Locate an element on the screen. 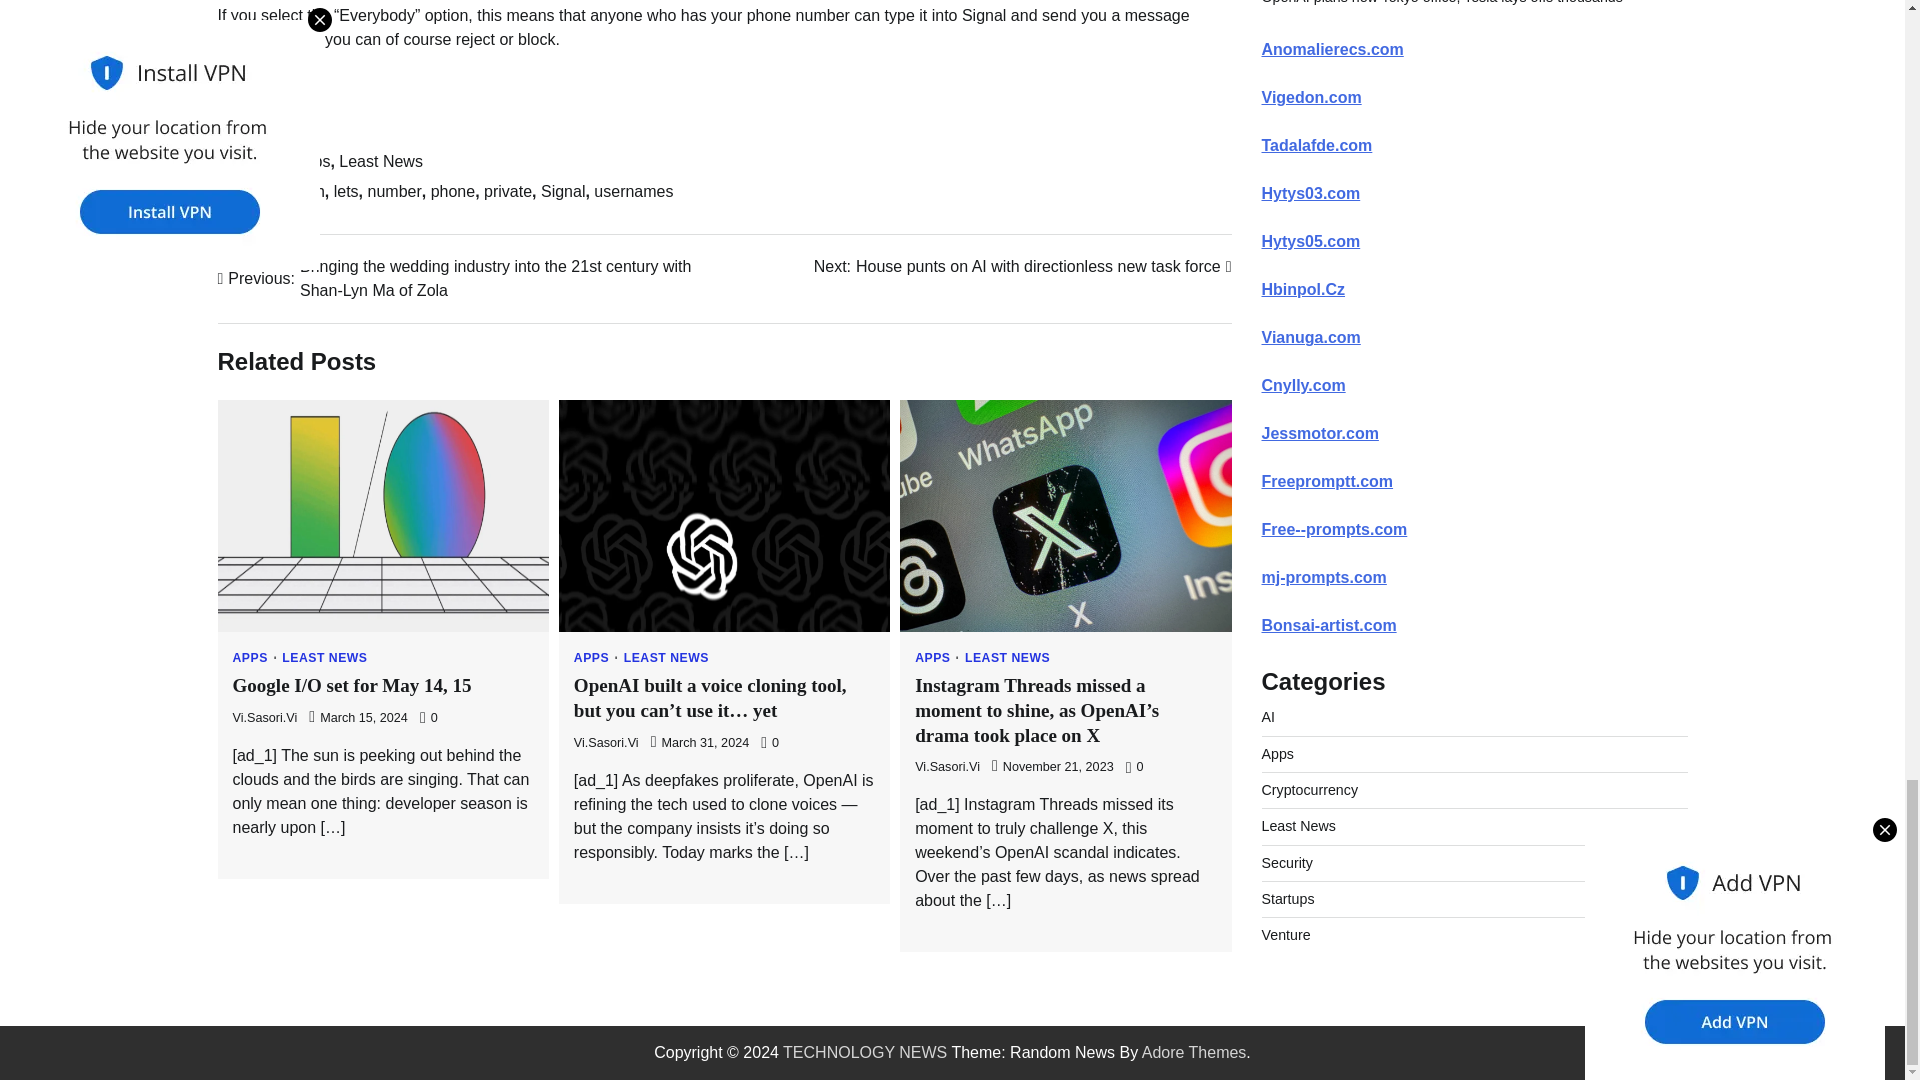  APPS is located at coordinates (254, 658).